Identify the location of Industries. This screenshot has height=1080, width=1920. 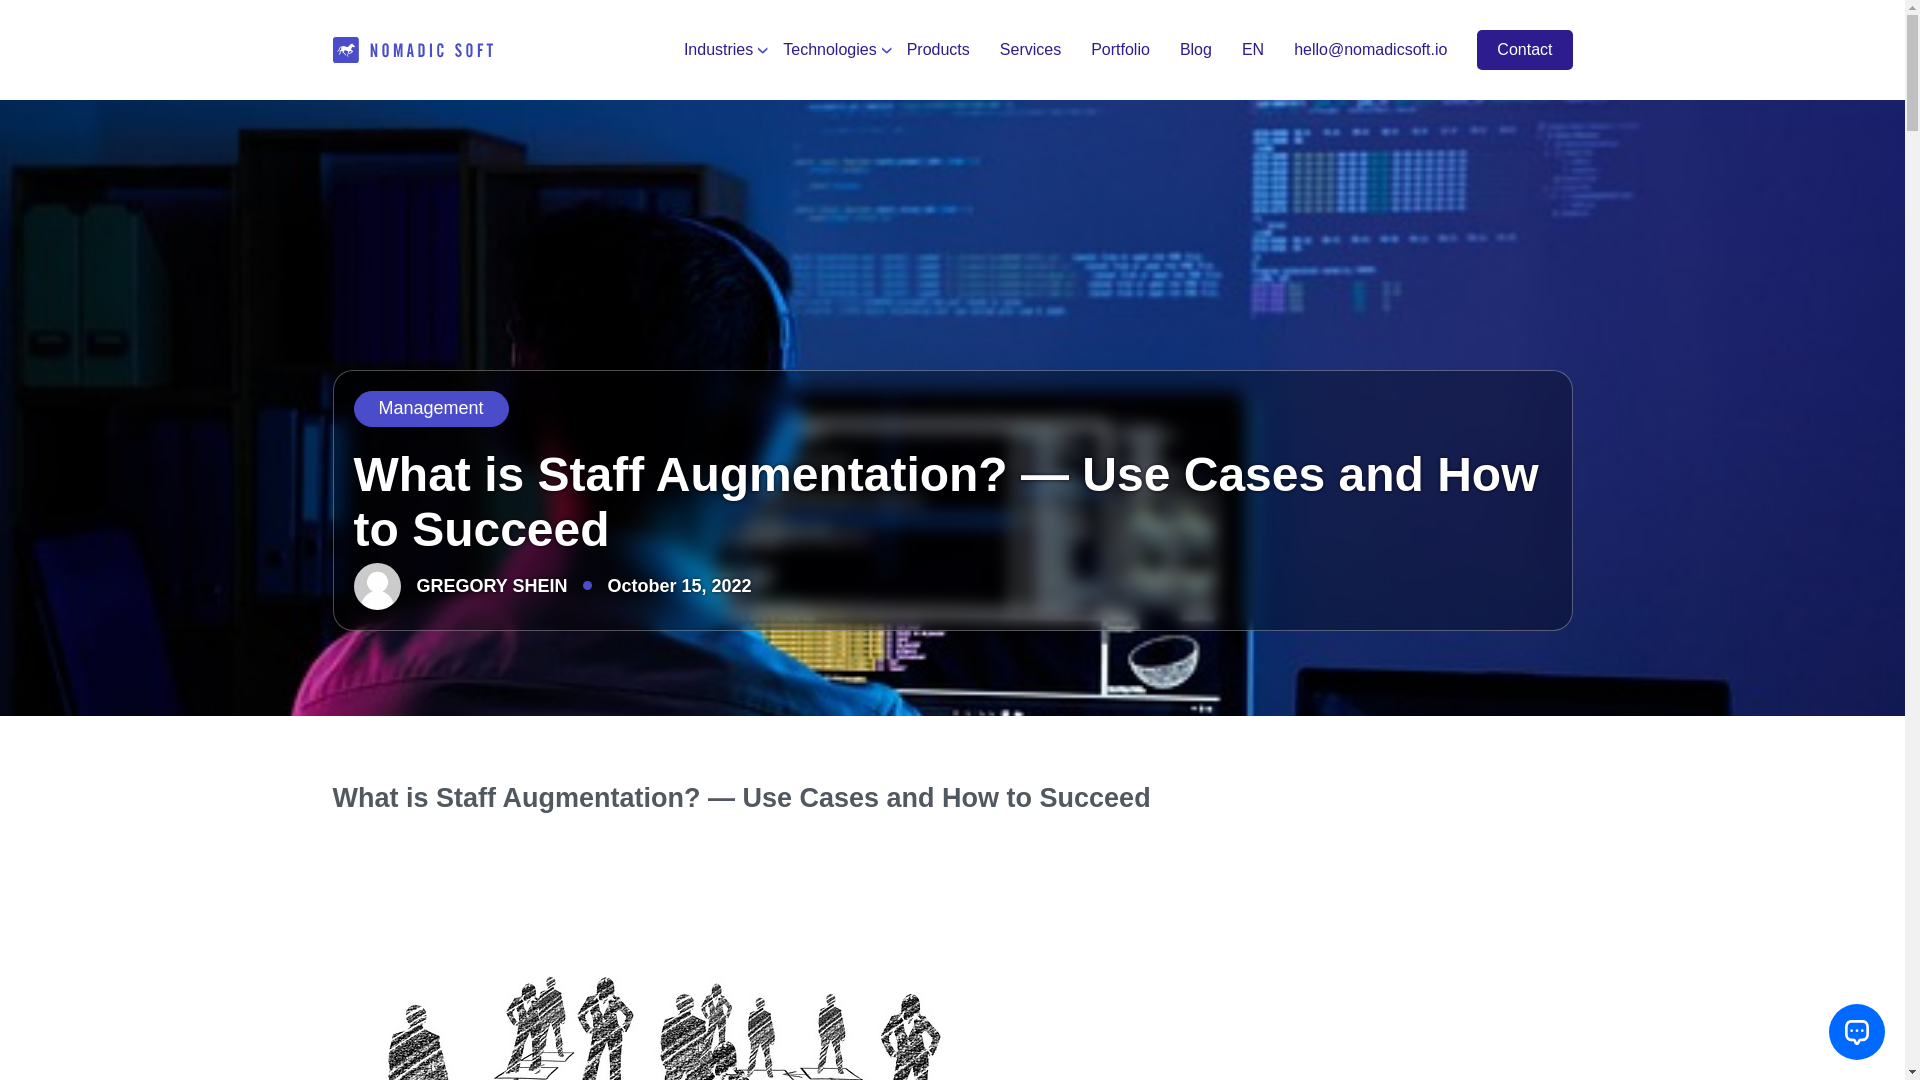
(718, 50).